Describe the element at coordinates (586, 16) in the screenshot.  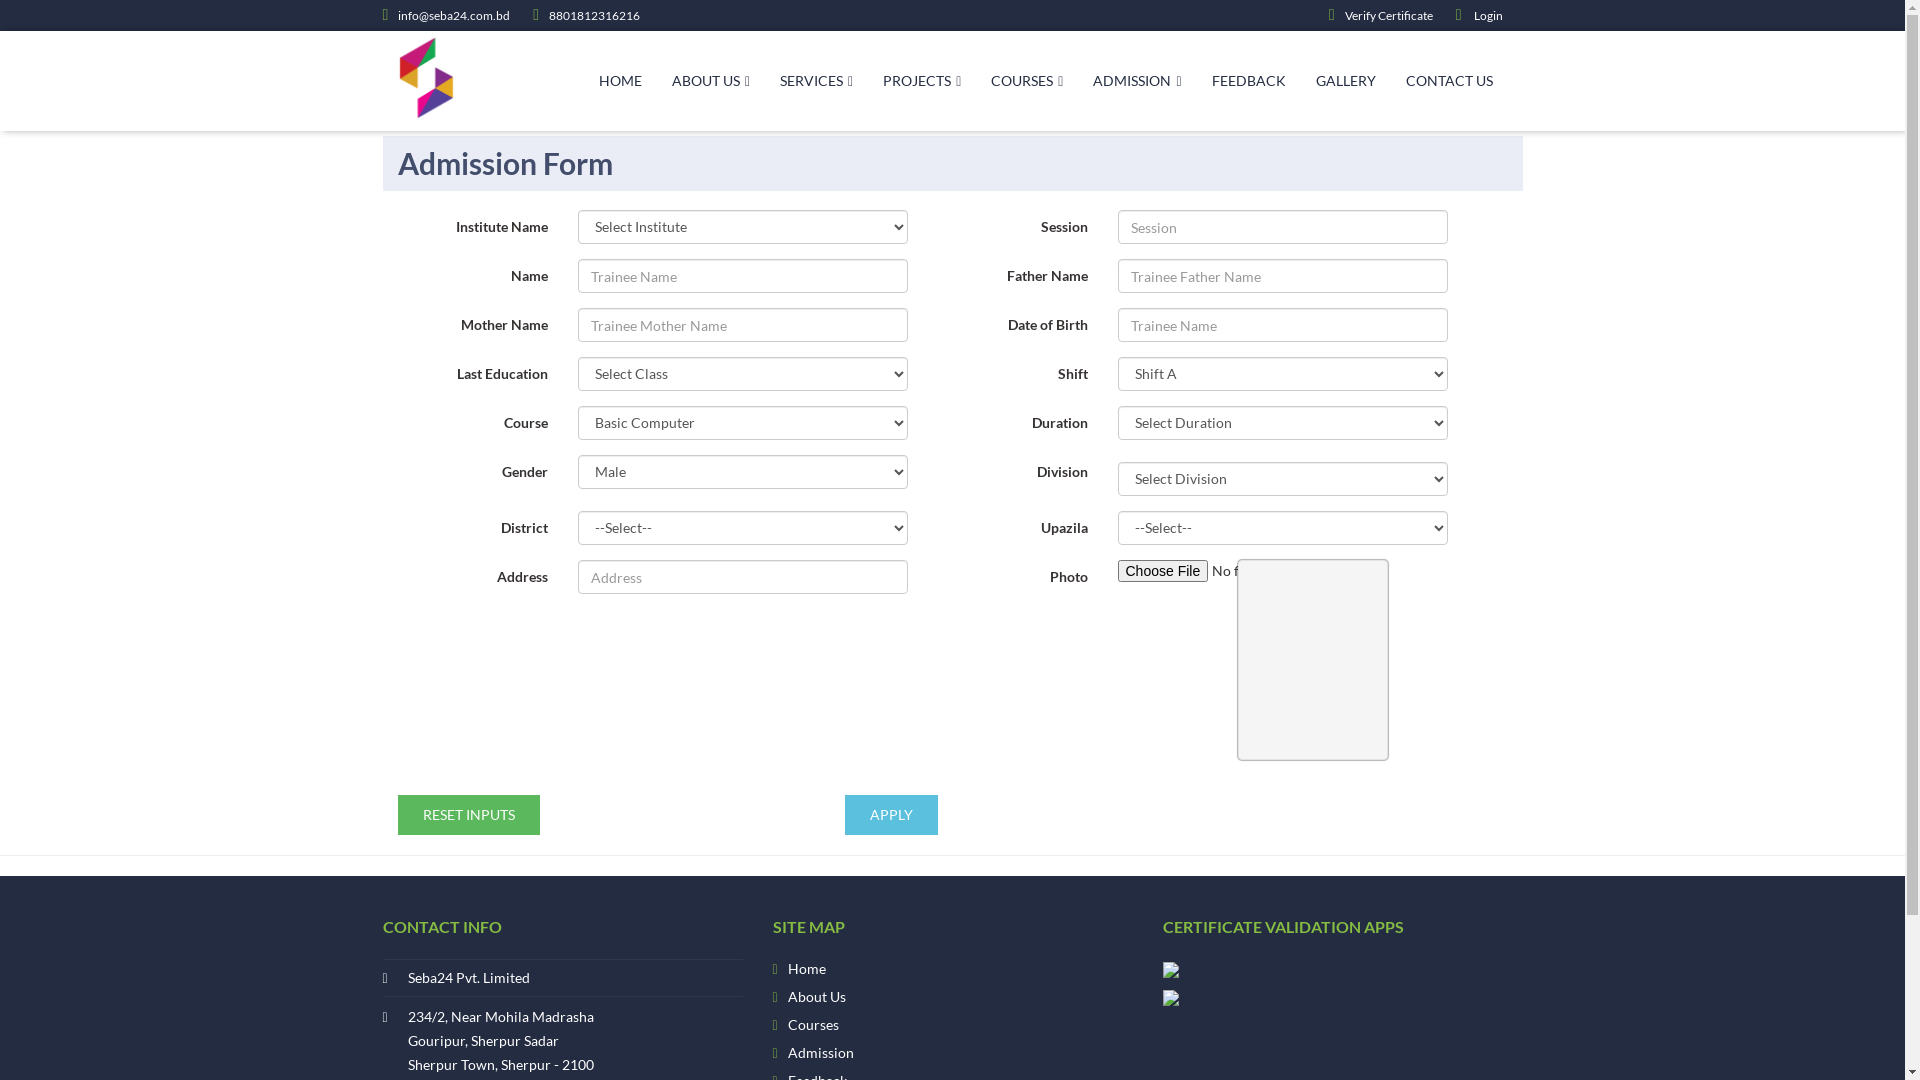
I see `8801812316216` at that location.